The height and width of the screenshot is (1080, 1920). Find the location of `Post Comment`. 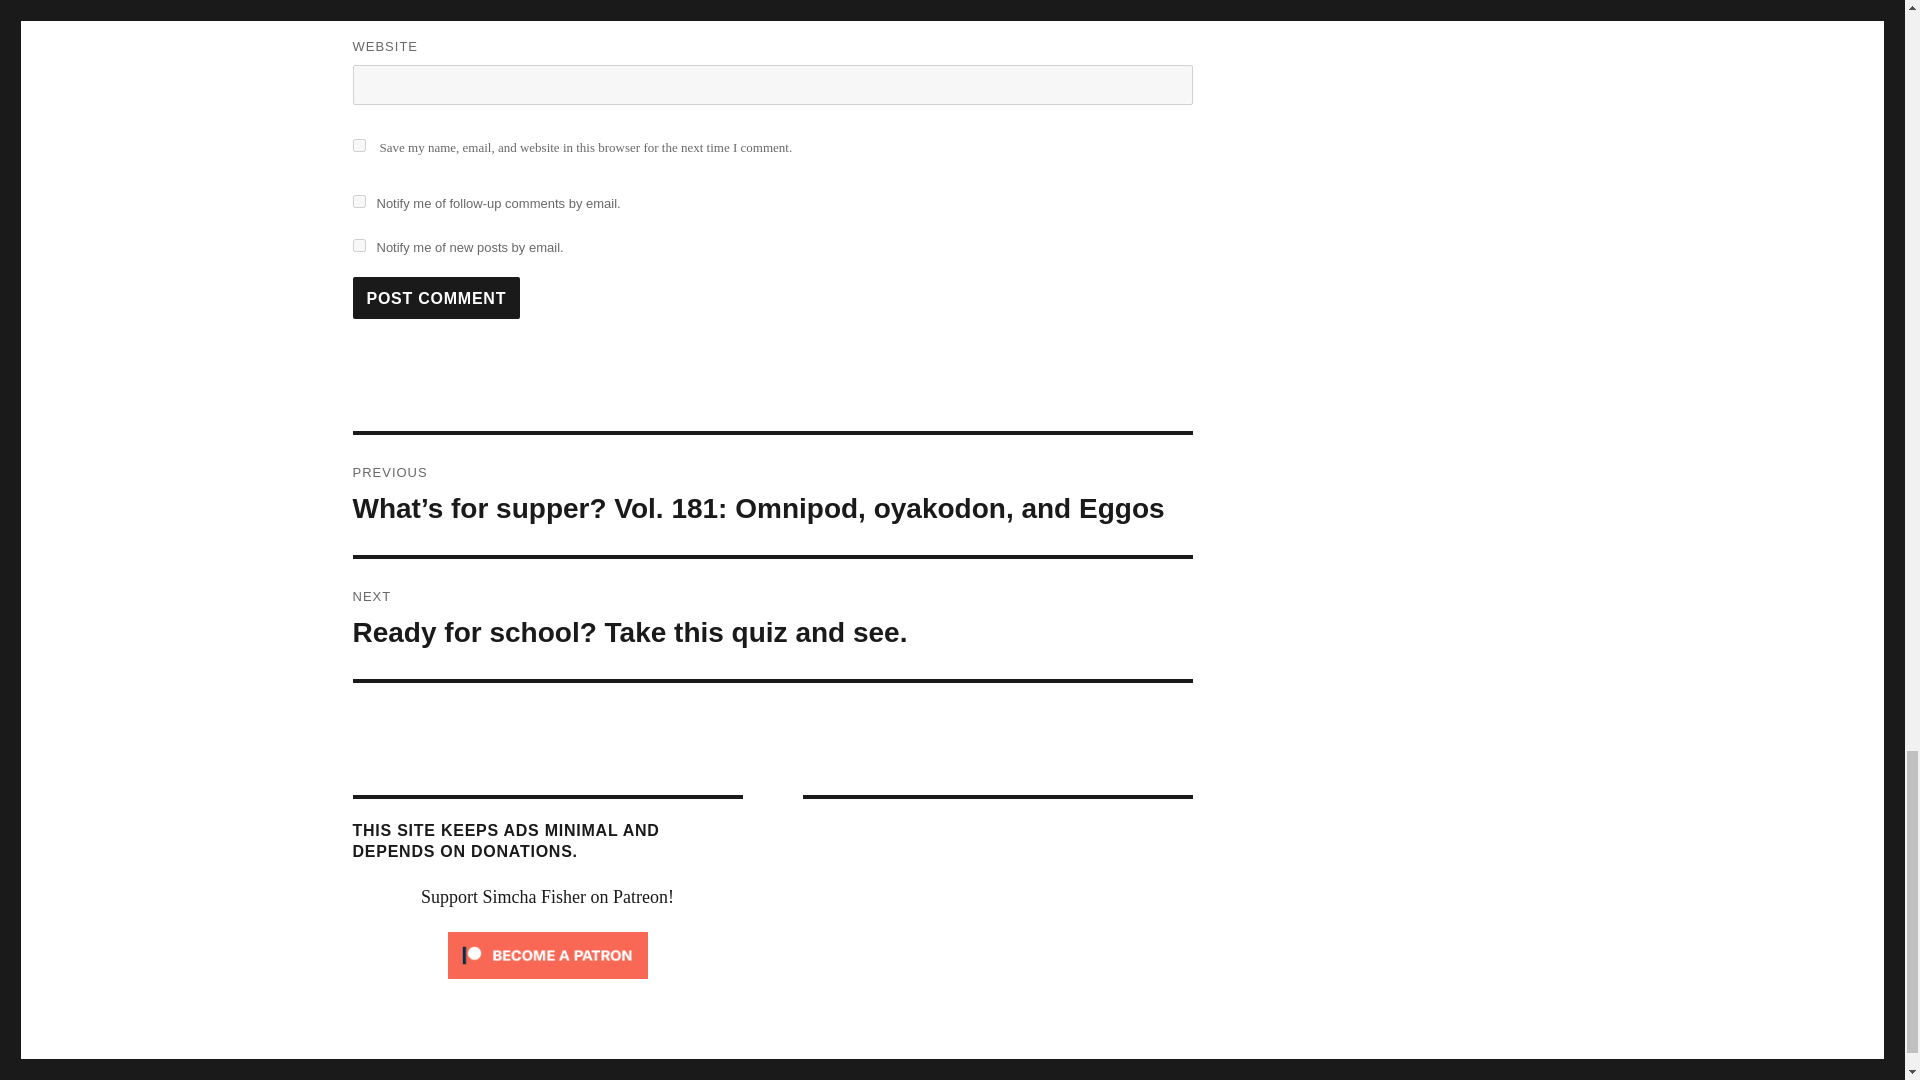

Post Comment is located at coordinates (772, 619).